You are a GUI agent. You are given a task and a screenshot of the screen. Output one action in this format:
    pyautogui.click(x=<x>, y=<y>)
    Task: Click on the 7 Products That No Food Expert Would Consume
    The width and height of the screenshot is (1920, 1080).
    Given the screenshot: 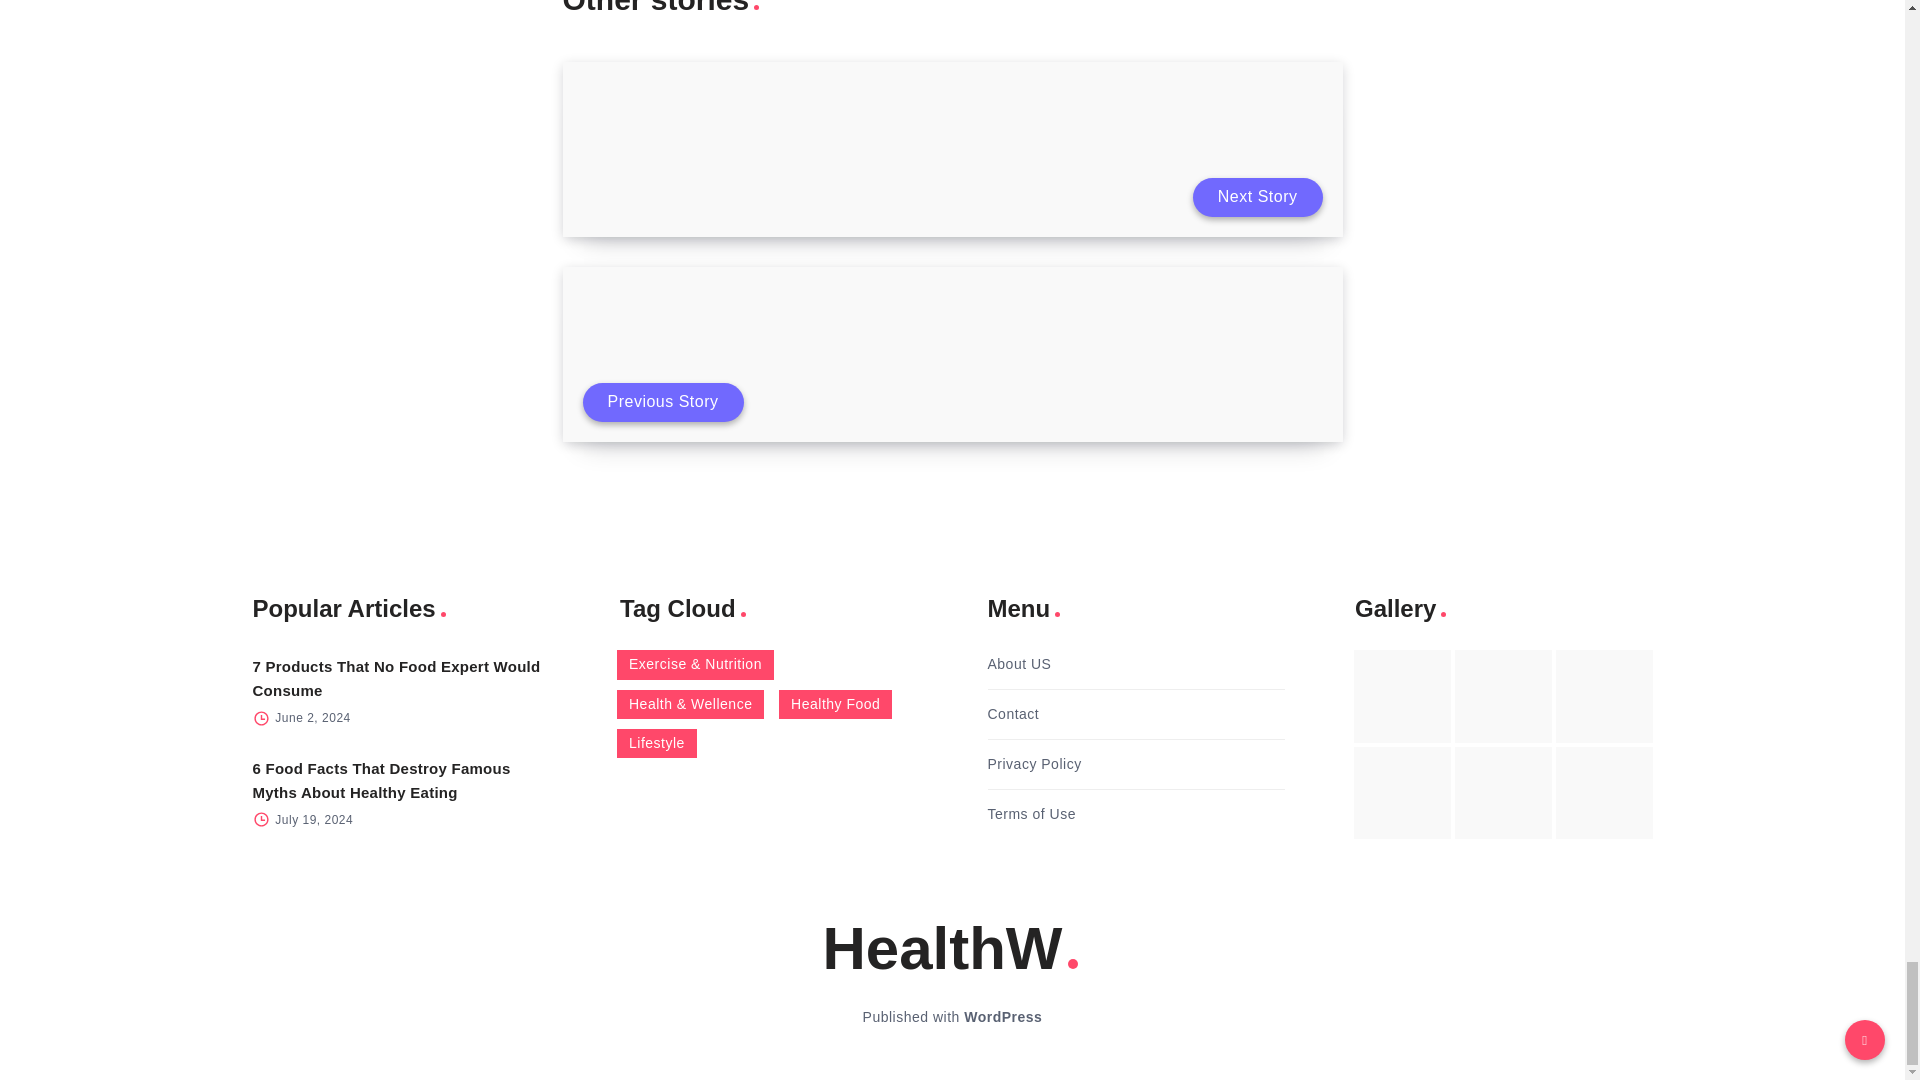 What is the action you would take?
    pyautogui.click(x=395, y=678)
    